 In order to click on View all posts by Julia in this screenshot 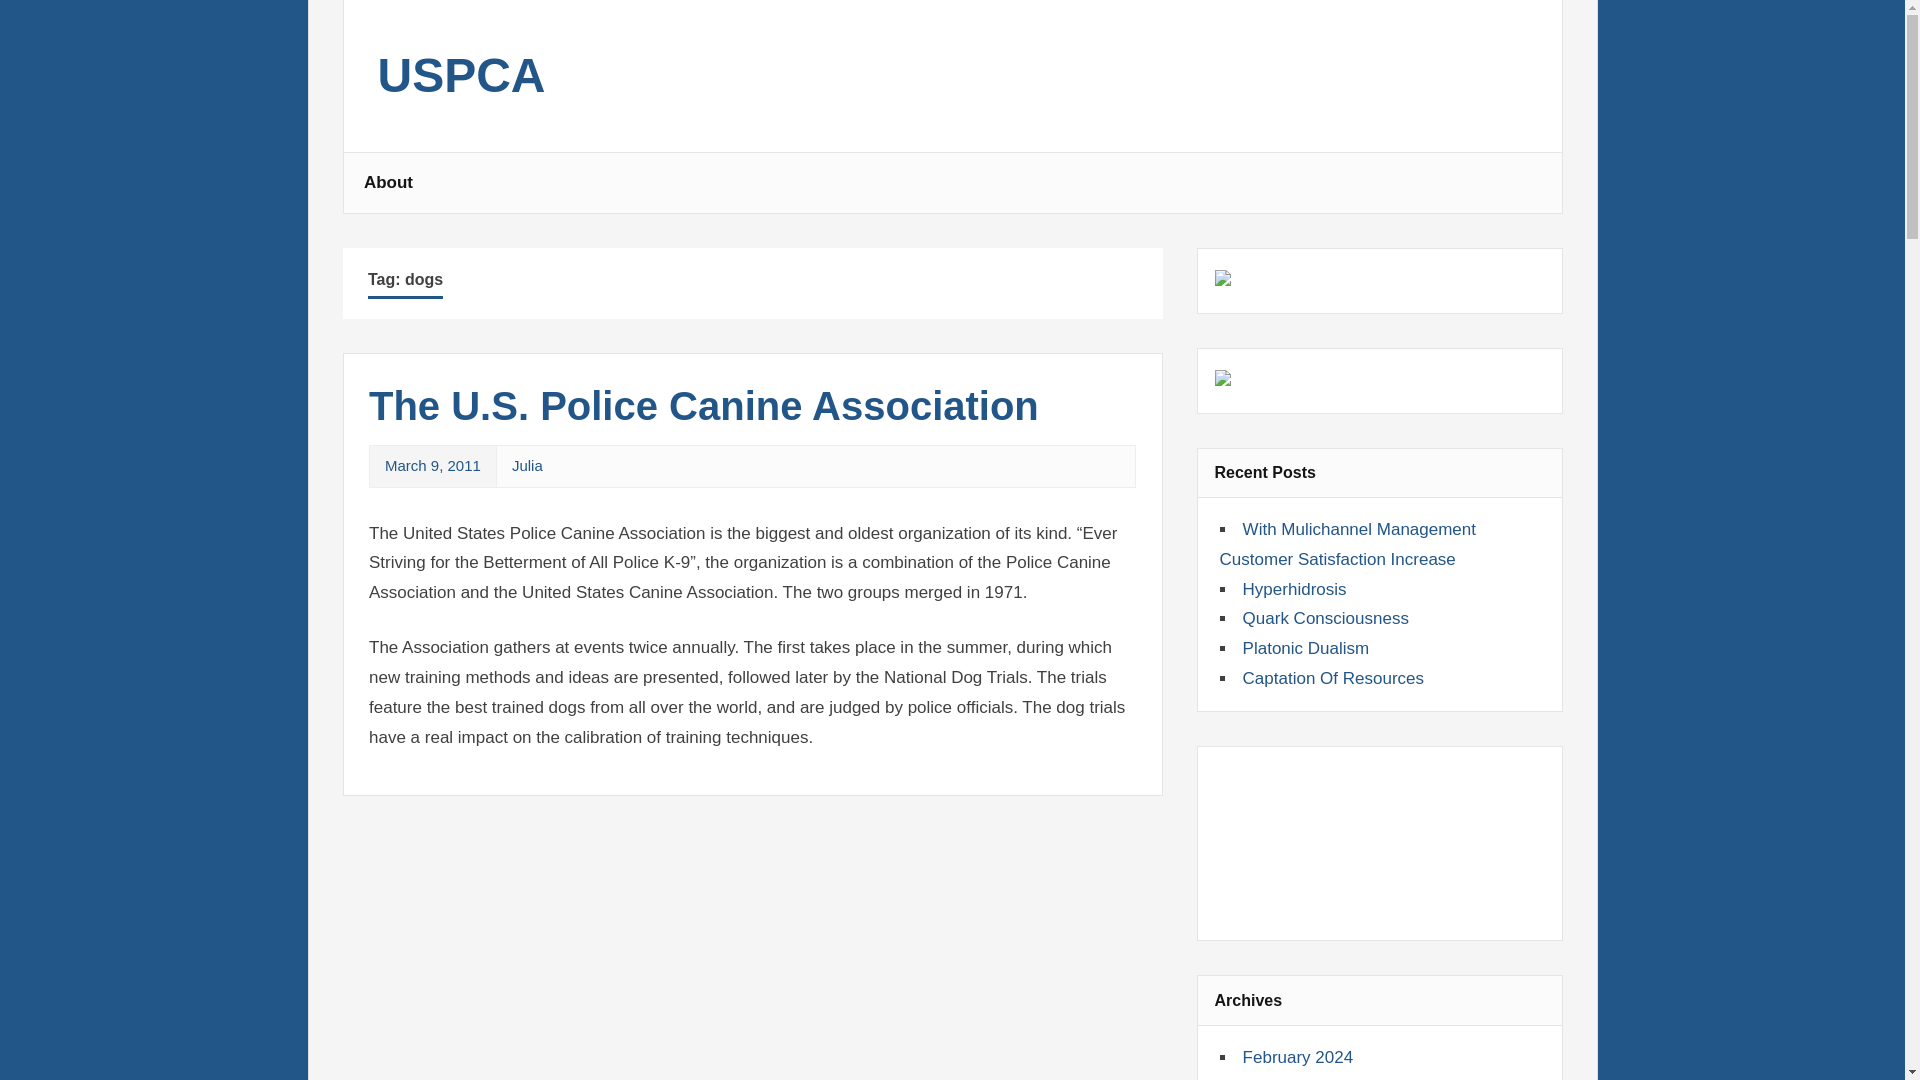, I will do `click(528, 465)`.